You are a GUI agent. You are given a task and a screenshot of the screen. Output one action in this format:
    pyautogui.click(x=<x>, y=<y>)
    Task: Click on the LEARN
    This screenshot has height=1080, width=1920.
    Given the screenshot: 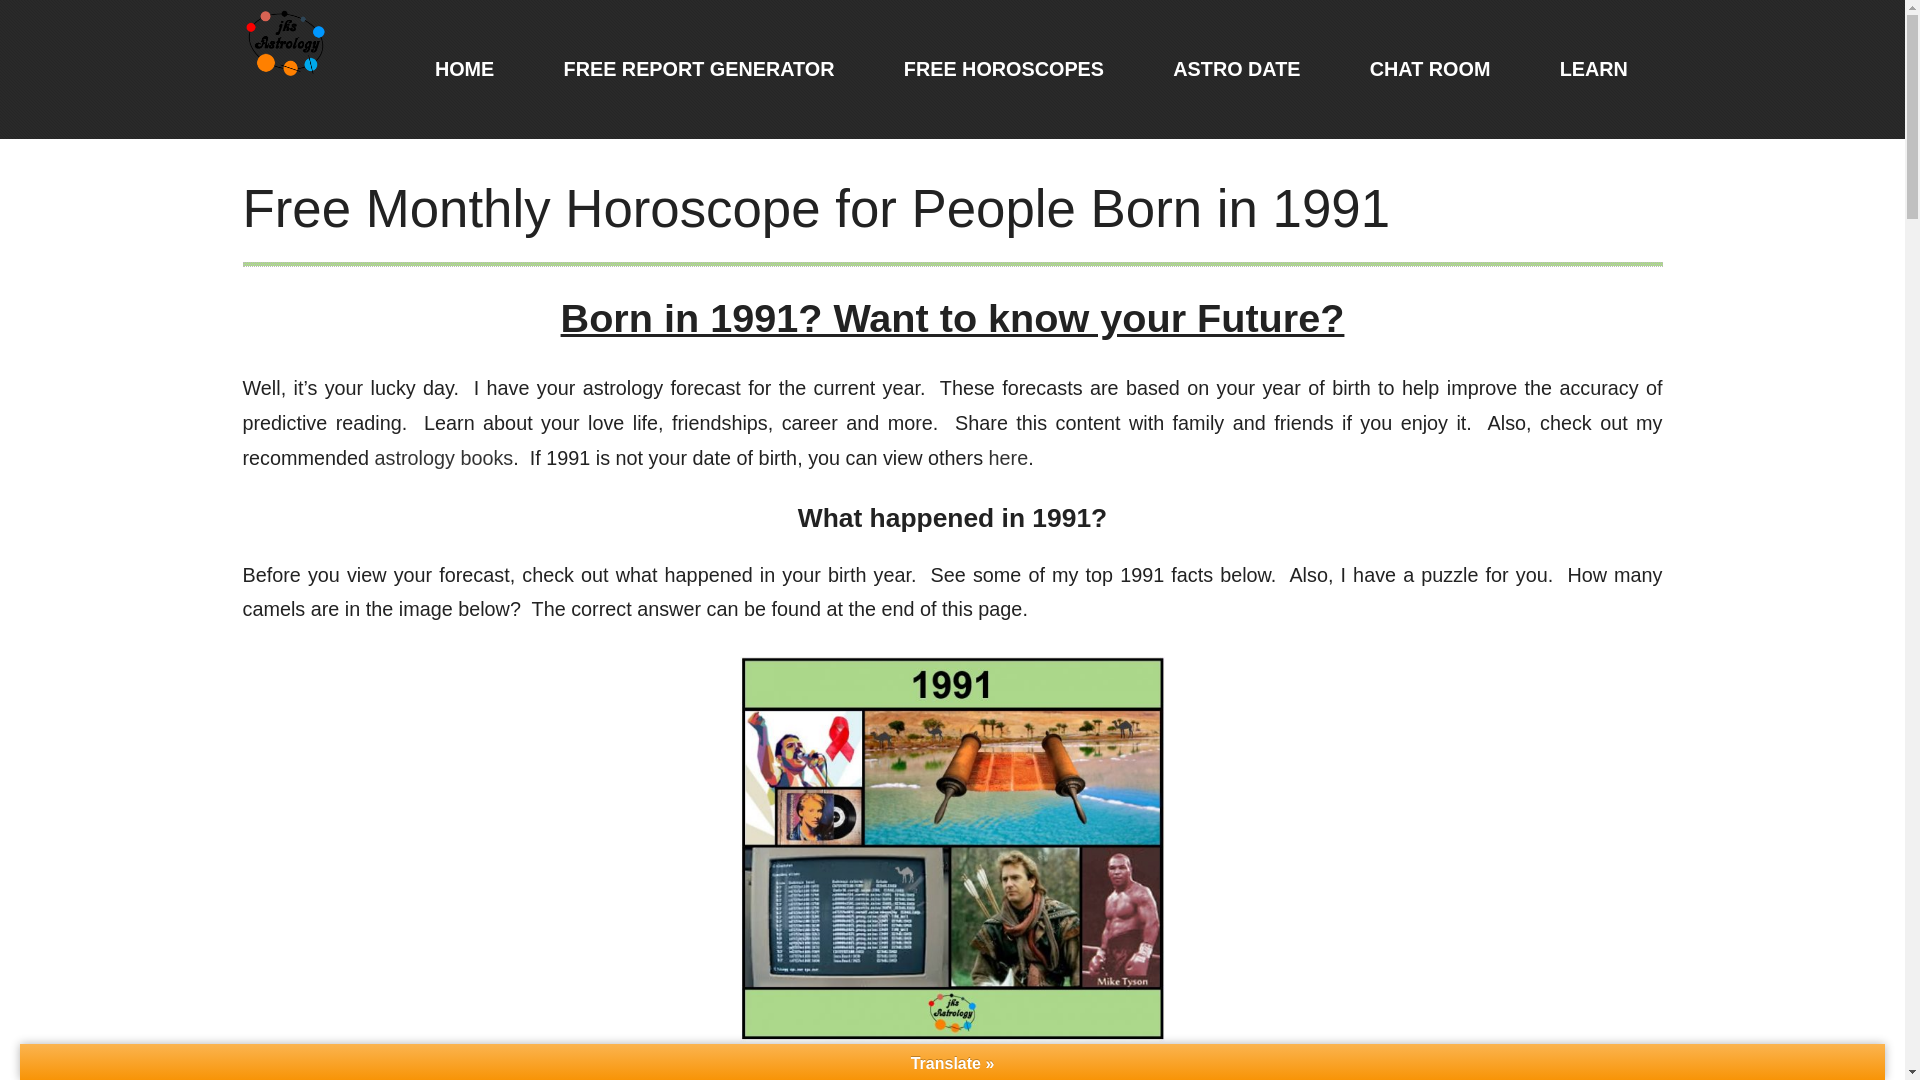 What is the action you would take?
    pyautogui.click(x=1593, y=70)
    